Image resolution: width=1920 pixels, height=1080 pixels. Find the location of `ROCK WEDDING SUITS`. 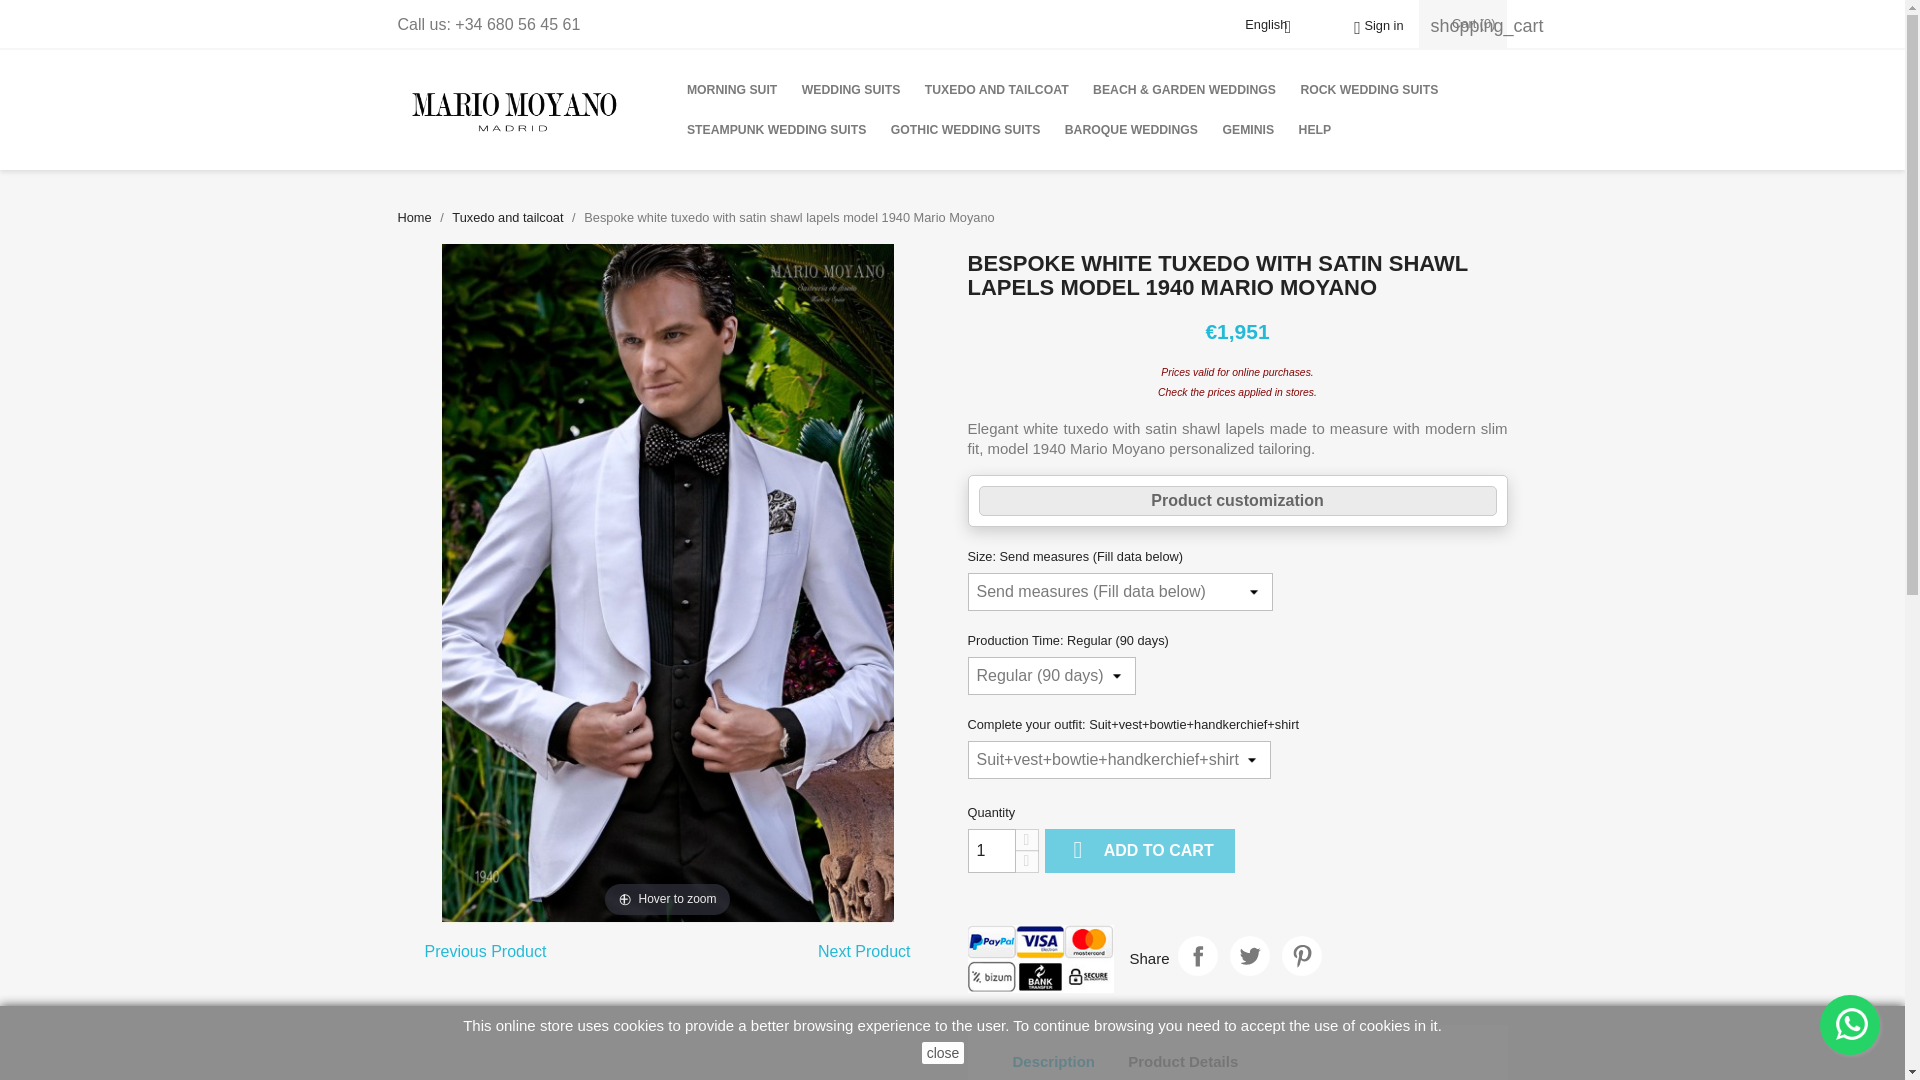

ROCK WEDDING SUITS is located at coordinates (1368, 90).